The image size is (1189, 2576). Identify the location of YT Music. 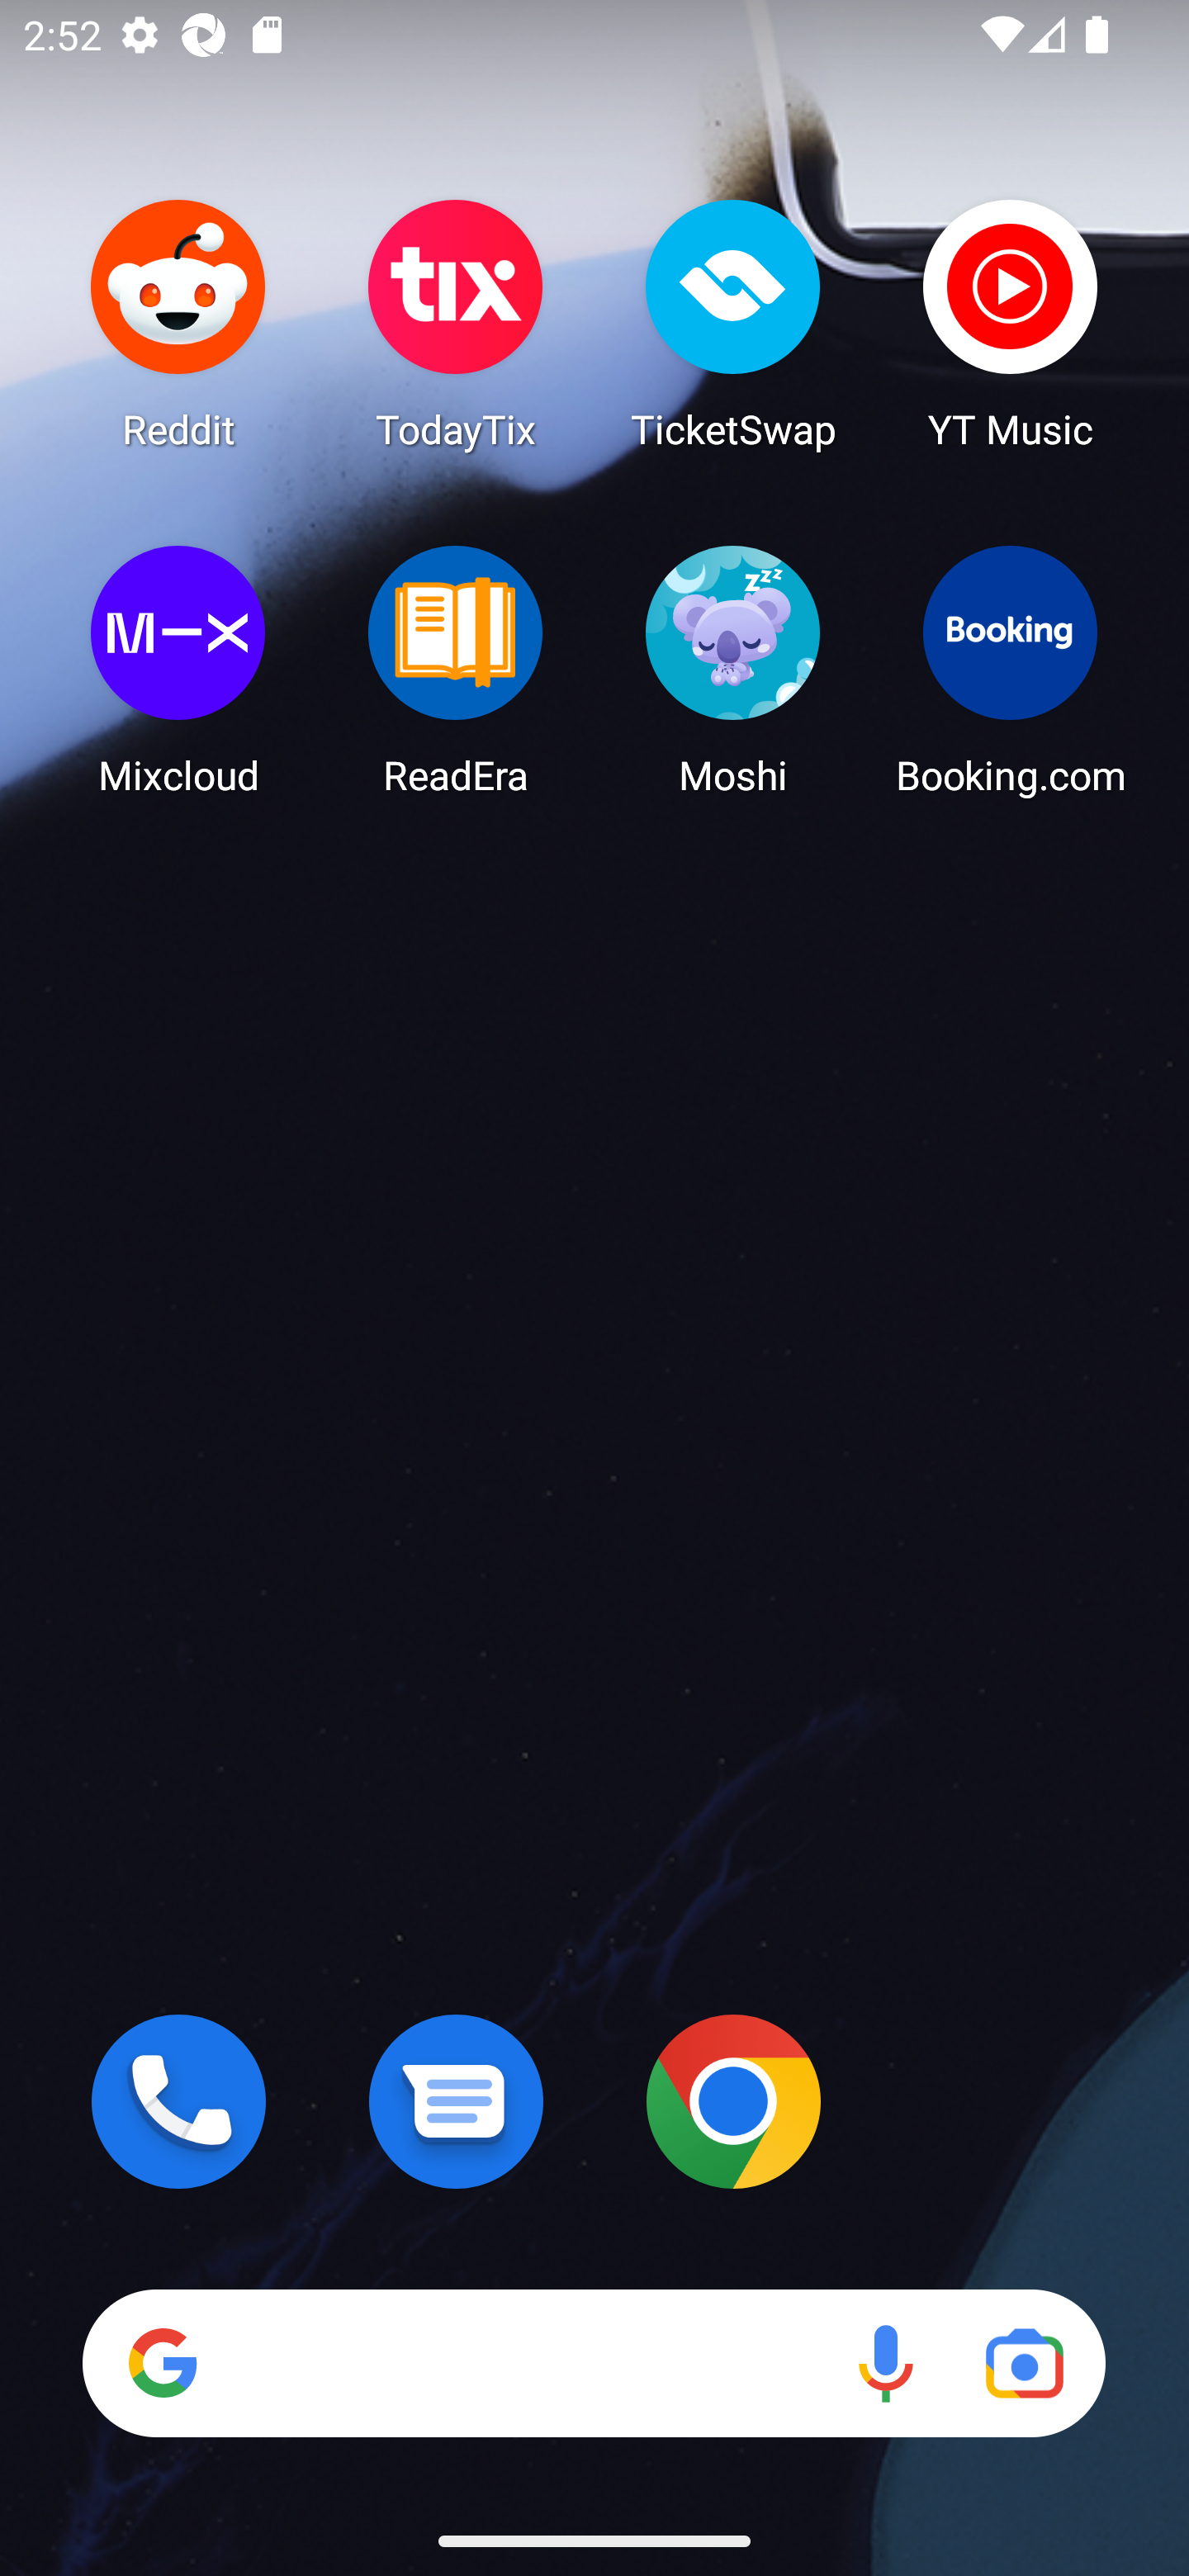
(1011, 324).